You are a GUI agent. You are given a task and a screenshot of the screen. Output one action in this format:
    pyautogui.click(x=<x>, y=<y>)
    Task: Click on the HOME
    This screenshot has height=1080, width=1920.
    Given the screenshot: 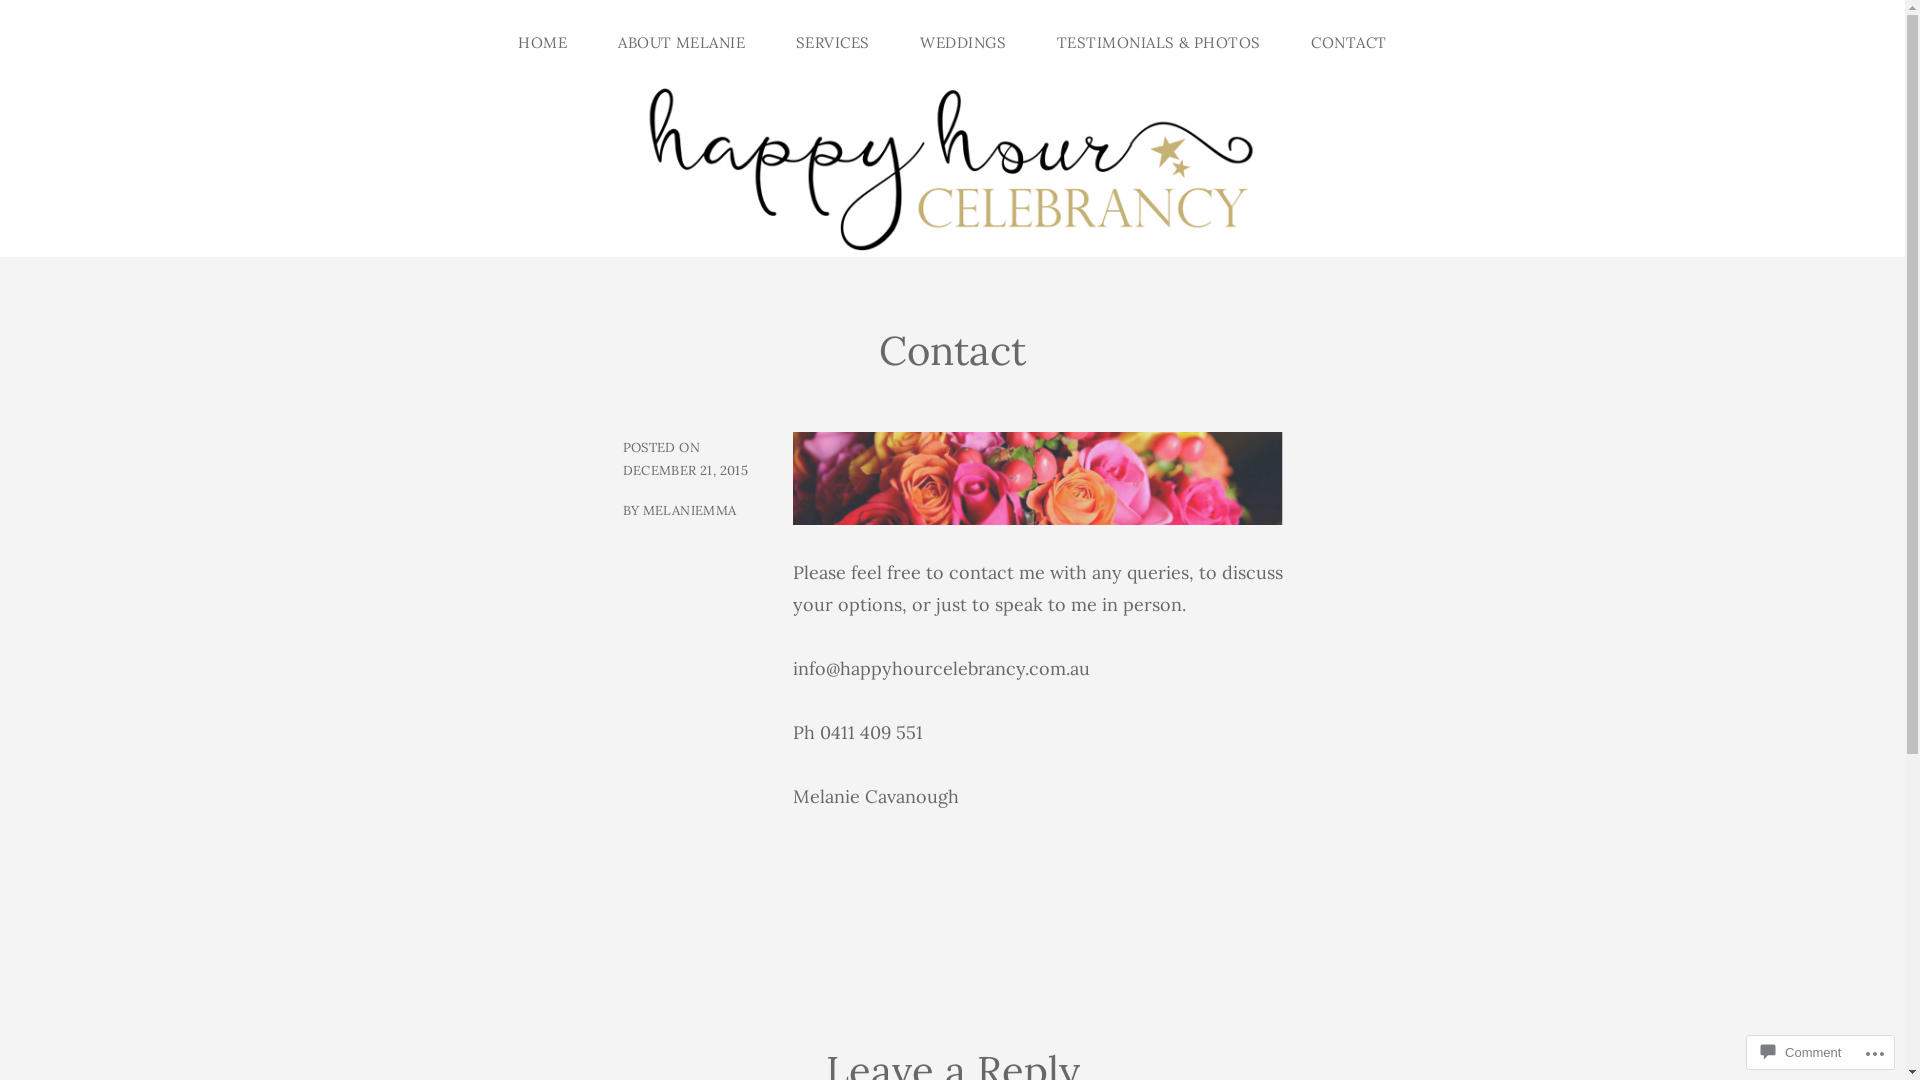 What is the action you would take?
    pyautogui.click(x=556, y=44)
    